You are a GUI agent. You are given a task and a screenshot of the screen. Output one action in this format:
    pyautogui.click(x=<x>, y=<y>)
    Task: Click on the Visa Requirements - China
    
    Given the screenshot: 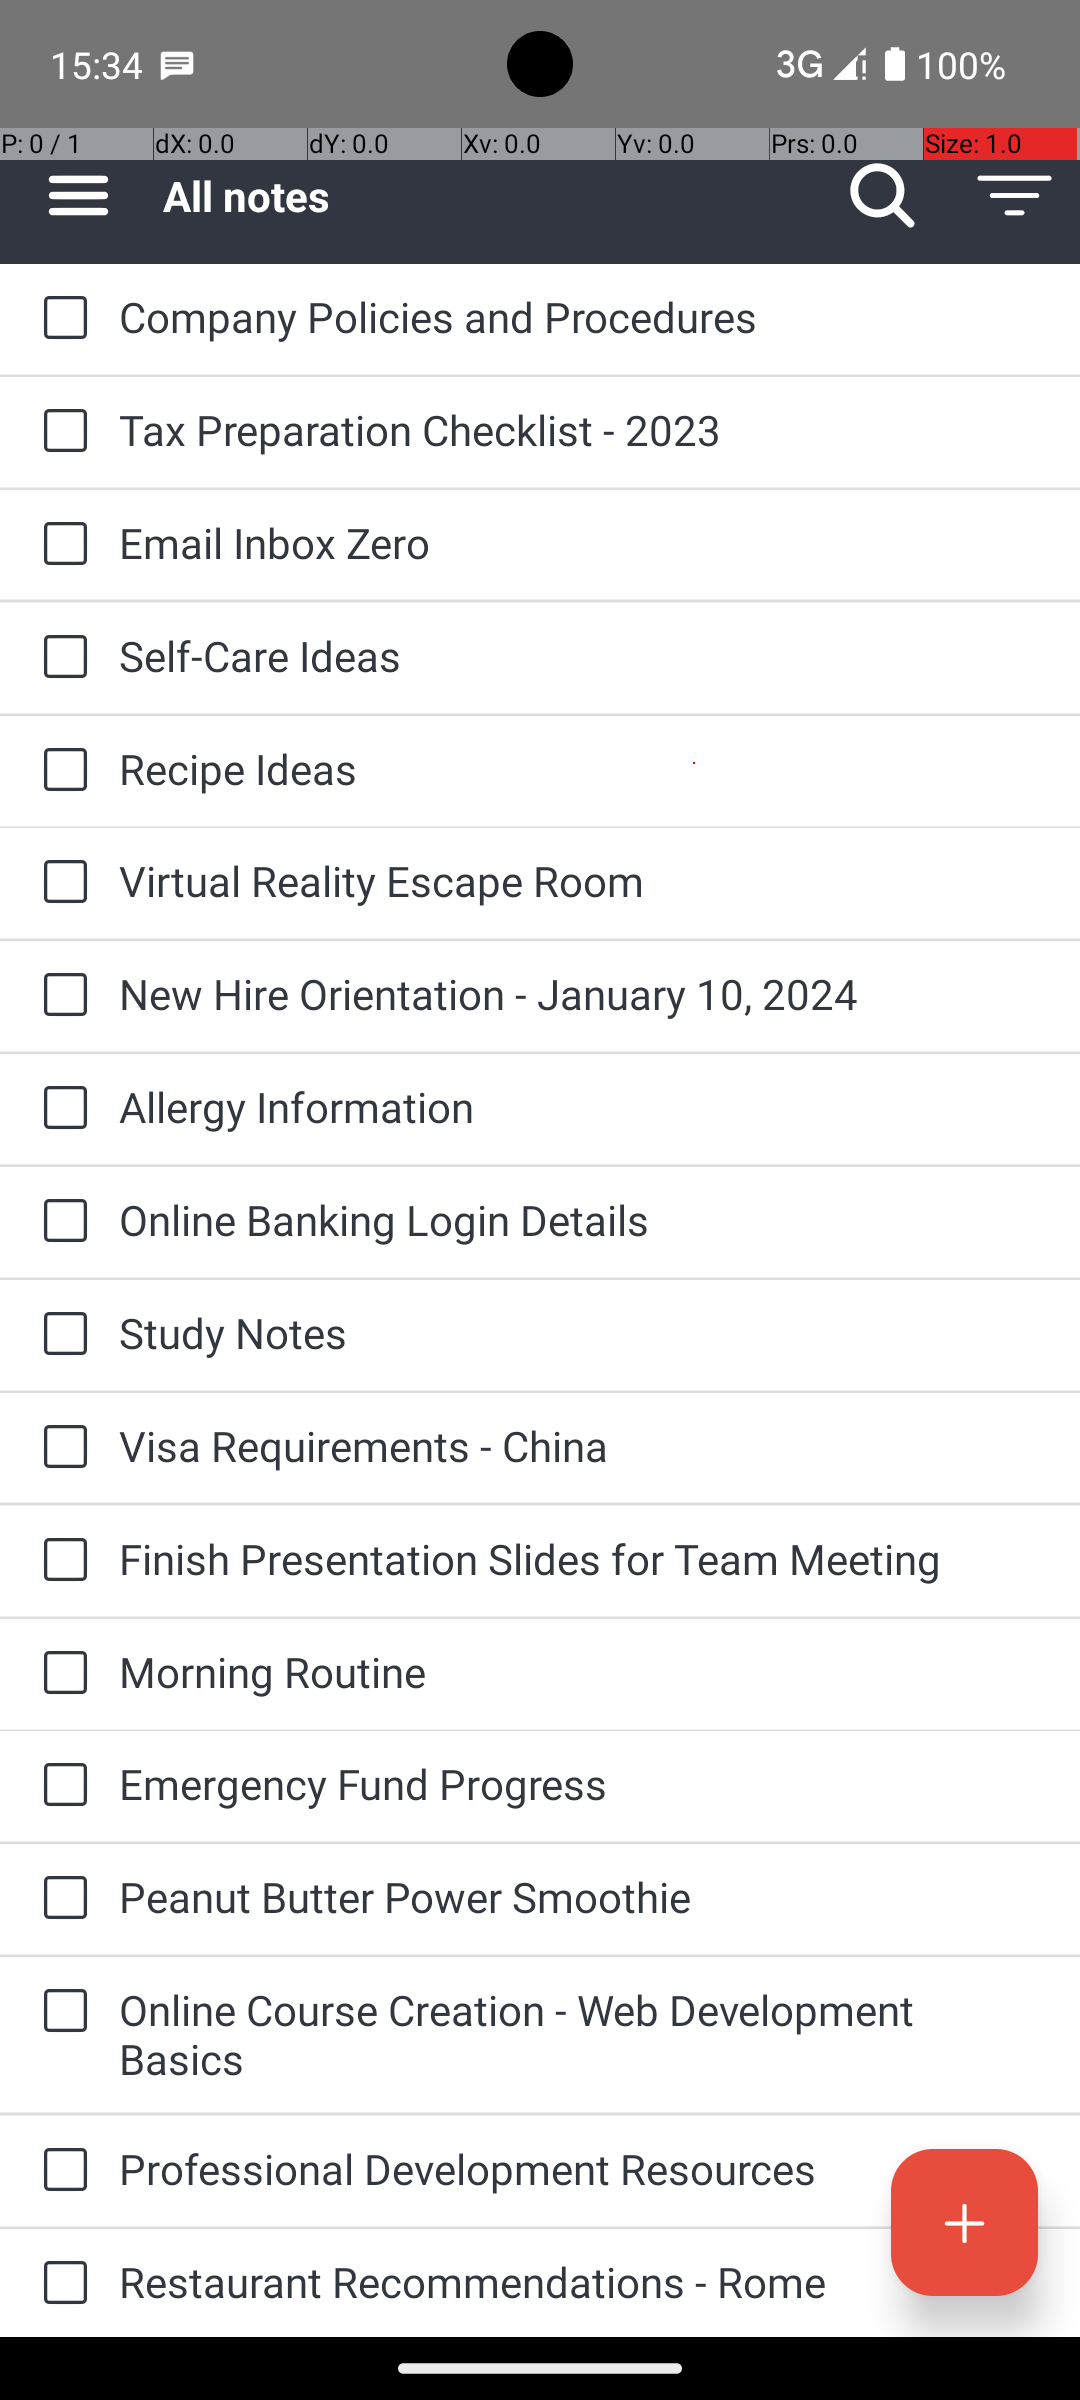 What is the action you would take?
    pyautogui.click(x=580, y=1446)
    